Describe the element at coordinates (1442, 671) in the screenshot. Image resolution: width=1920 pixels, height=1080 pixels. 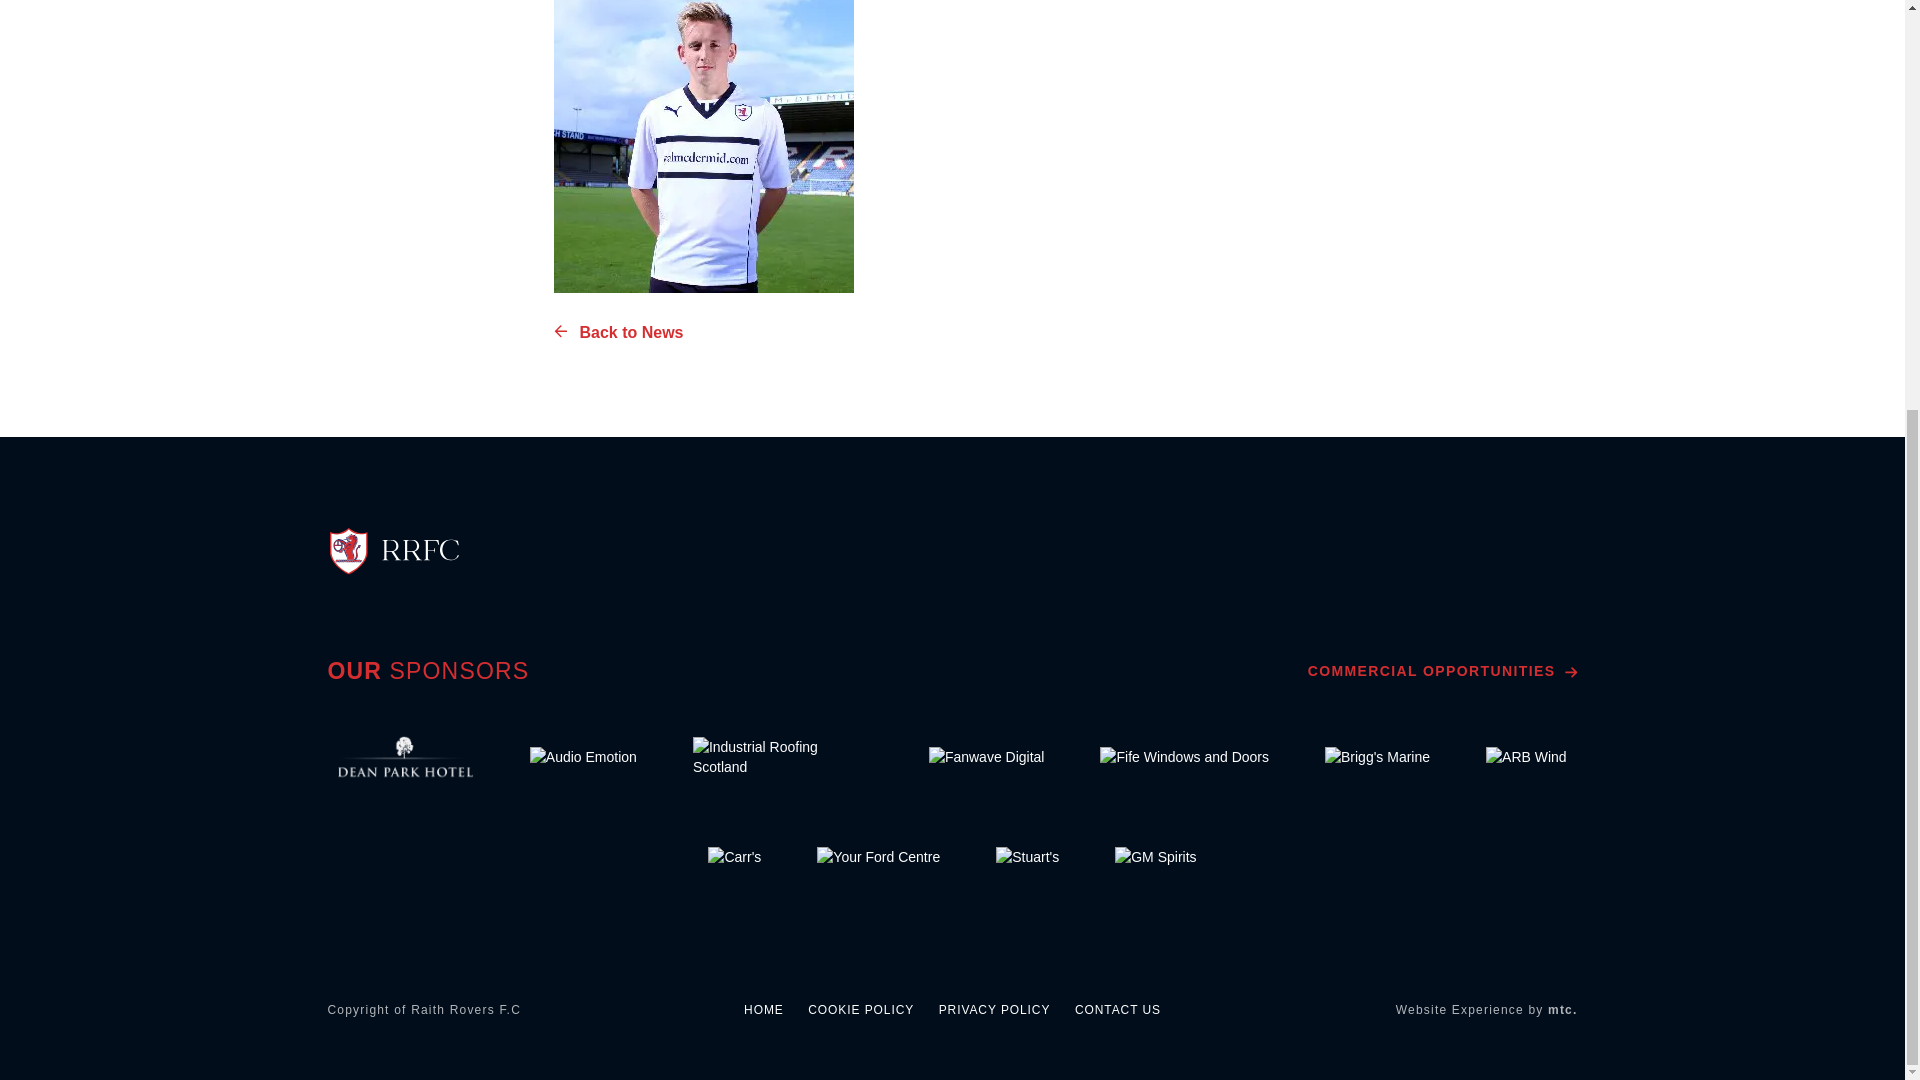
I see `Commercial Opportunities` at that location.